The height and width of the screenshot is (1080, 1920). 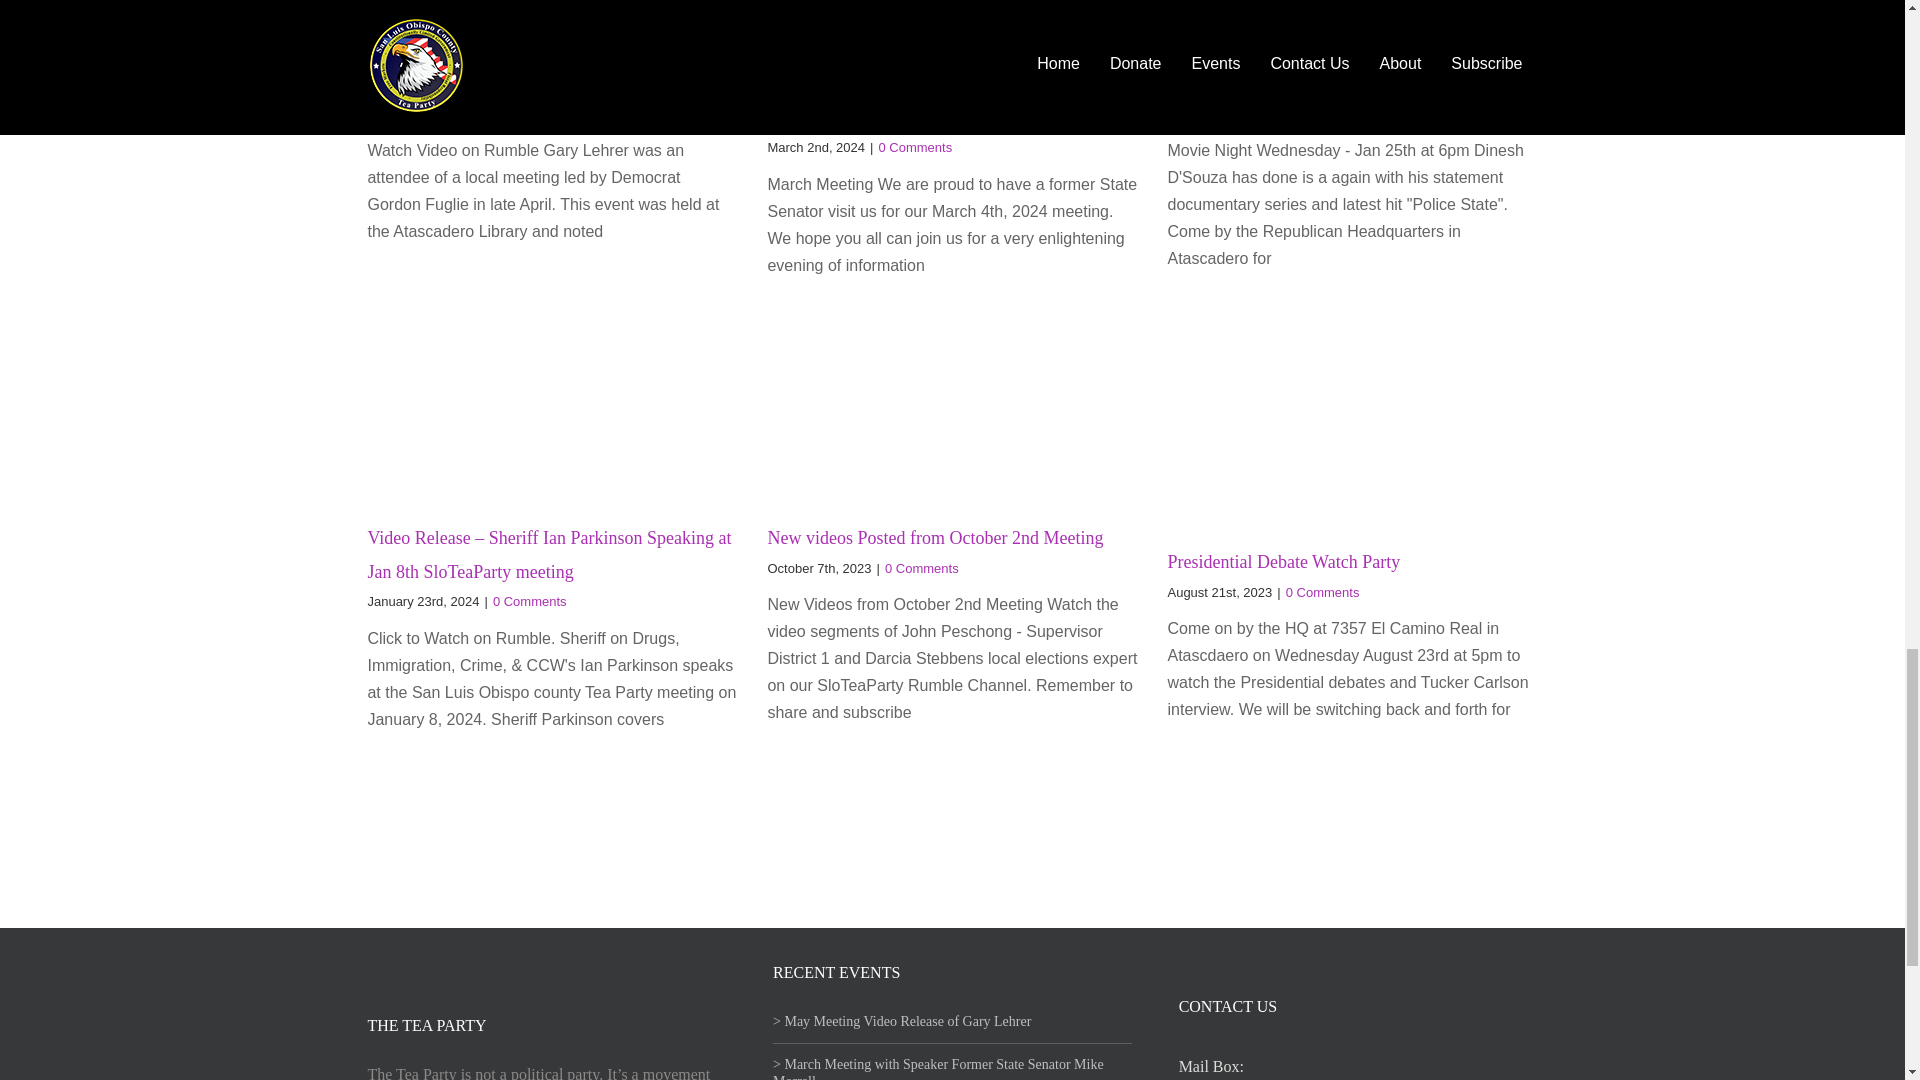 What do you see at coordinates (1328, 114) in the screenshot?
I see `0 Comments` at bounding box center [1328, 114].